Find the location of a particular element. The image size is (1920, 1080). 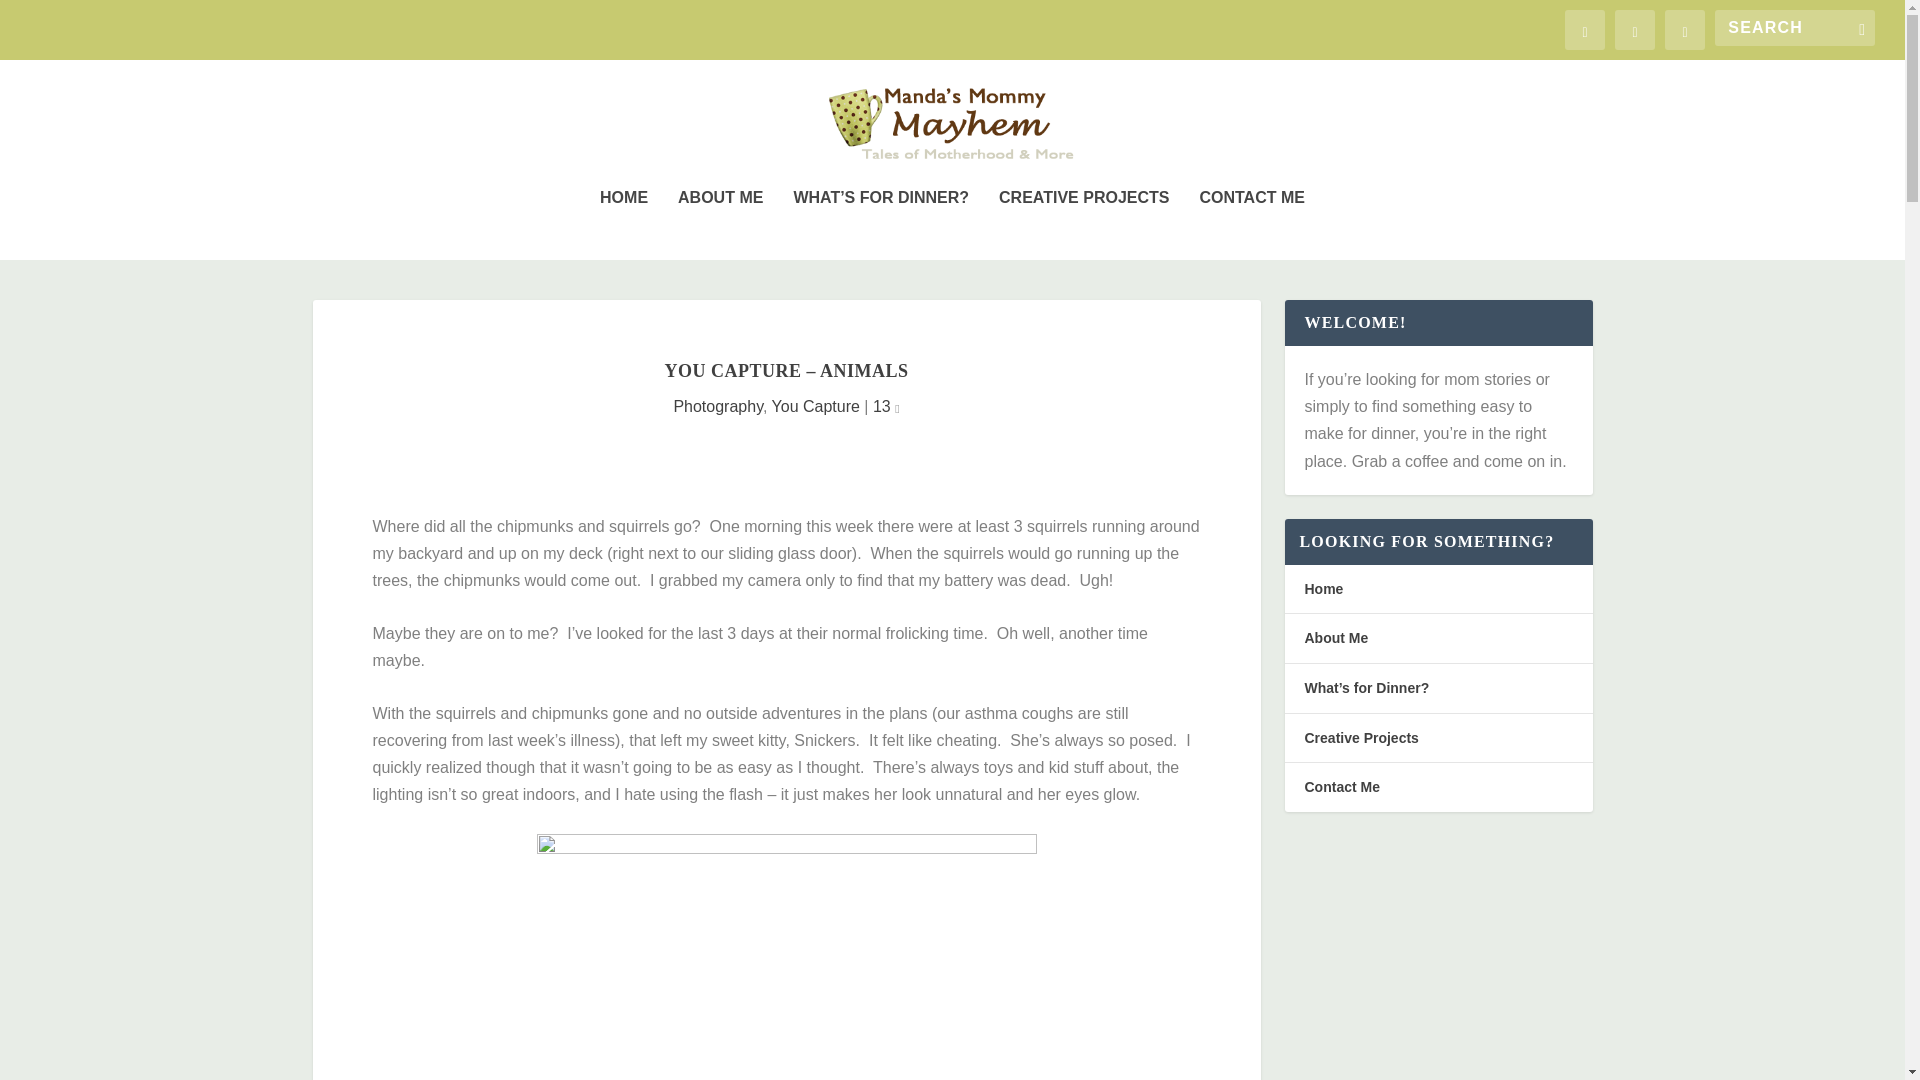

Photography is located at coordinates (718, 406).